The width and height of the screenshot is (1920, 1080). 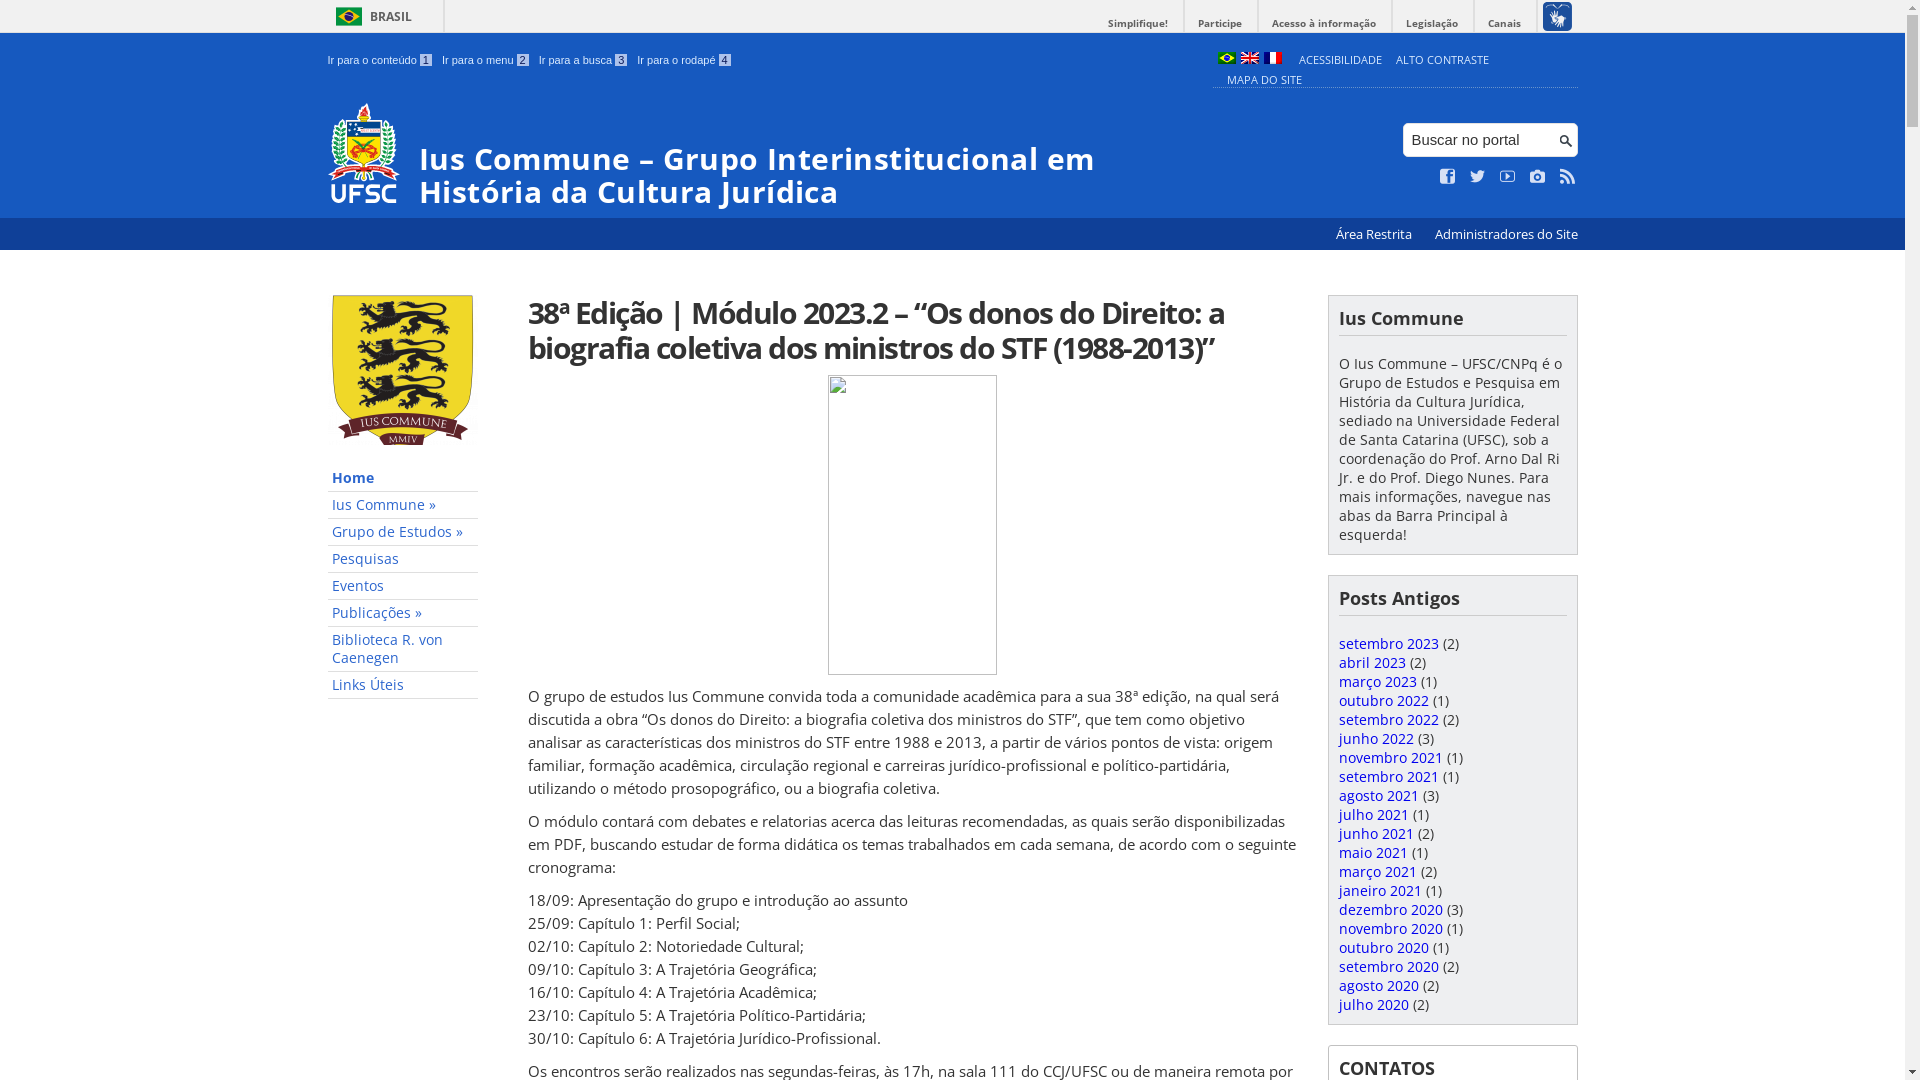 What do you see at coordinates (486, 60) in the screenshot?
I see `Ir para o menu 2` at bounding box center [486, 60].